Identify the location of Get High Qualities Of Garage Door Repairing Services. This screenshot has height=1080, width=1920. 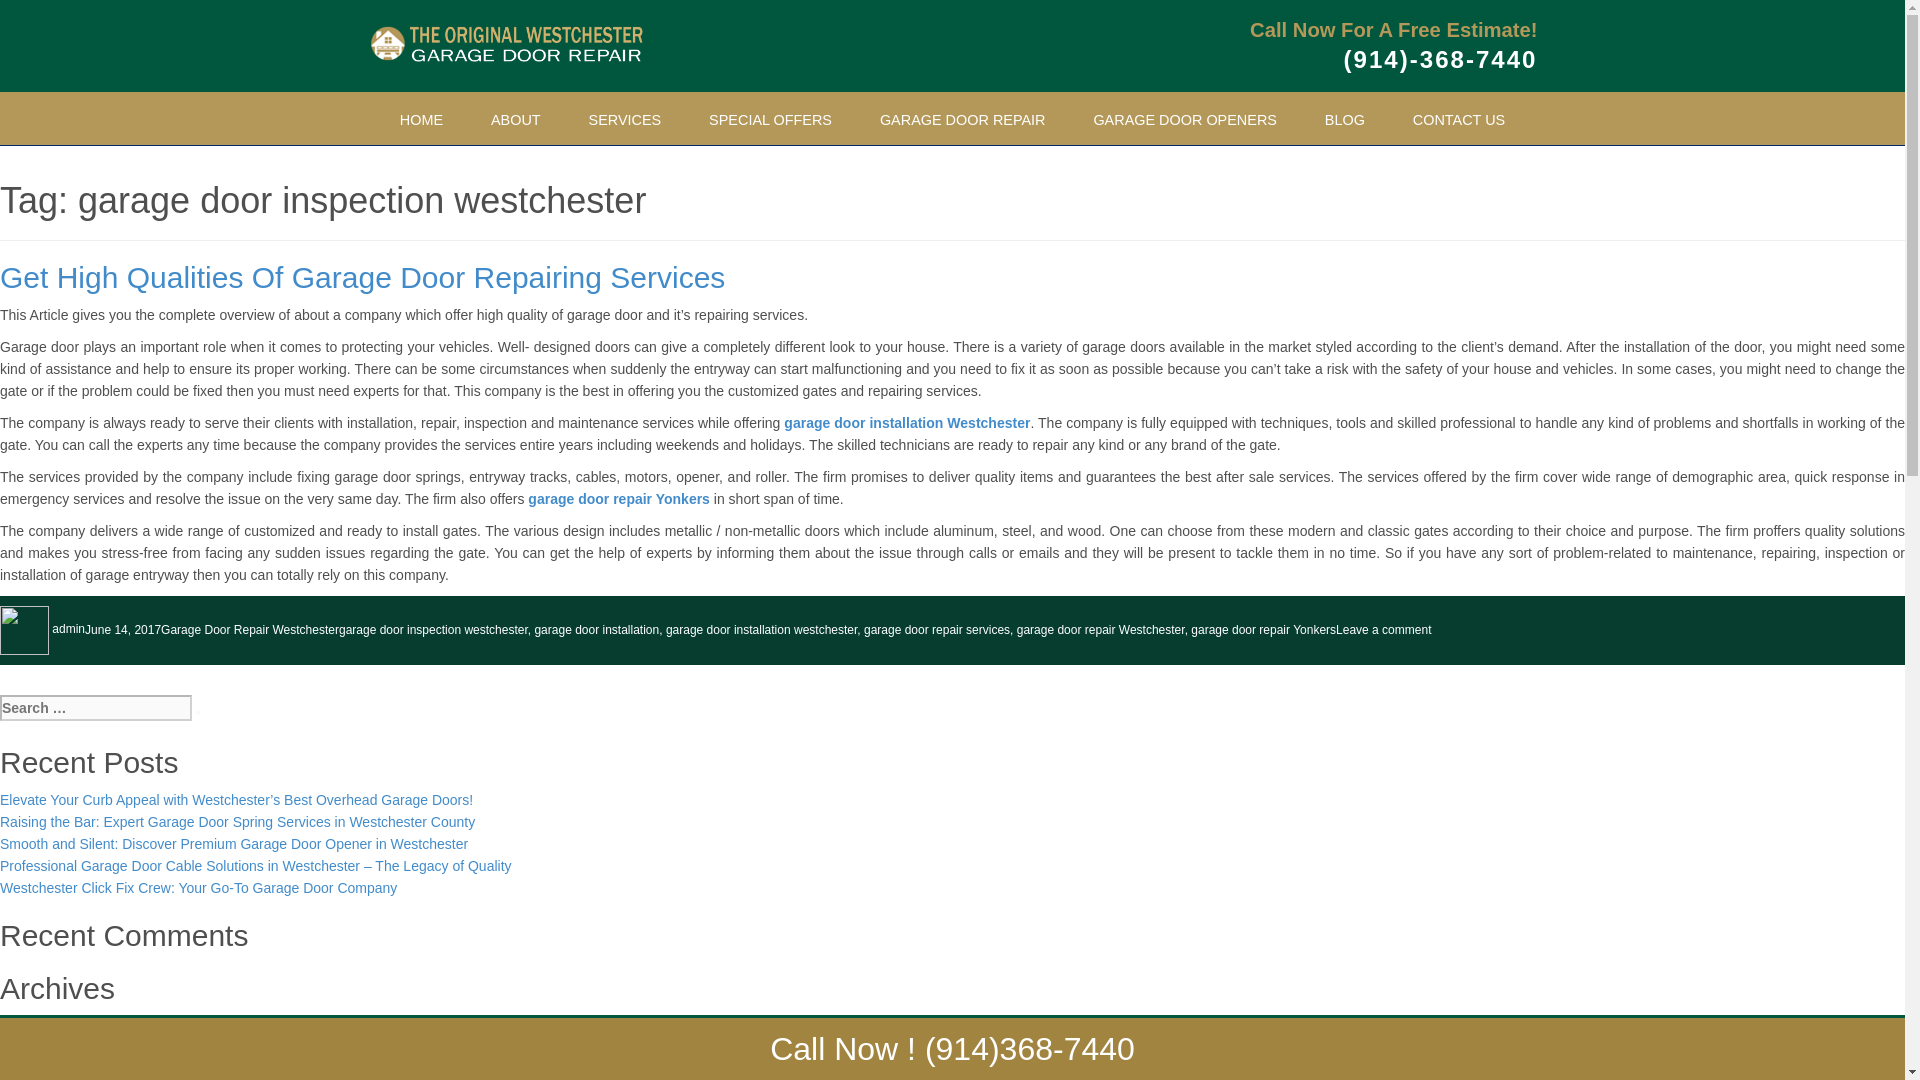
(362, 277).